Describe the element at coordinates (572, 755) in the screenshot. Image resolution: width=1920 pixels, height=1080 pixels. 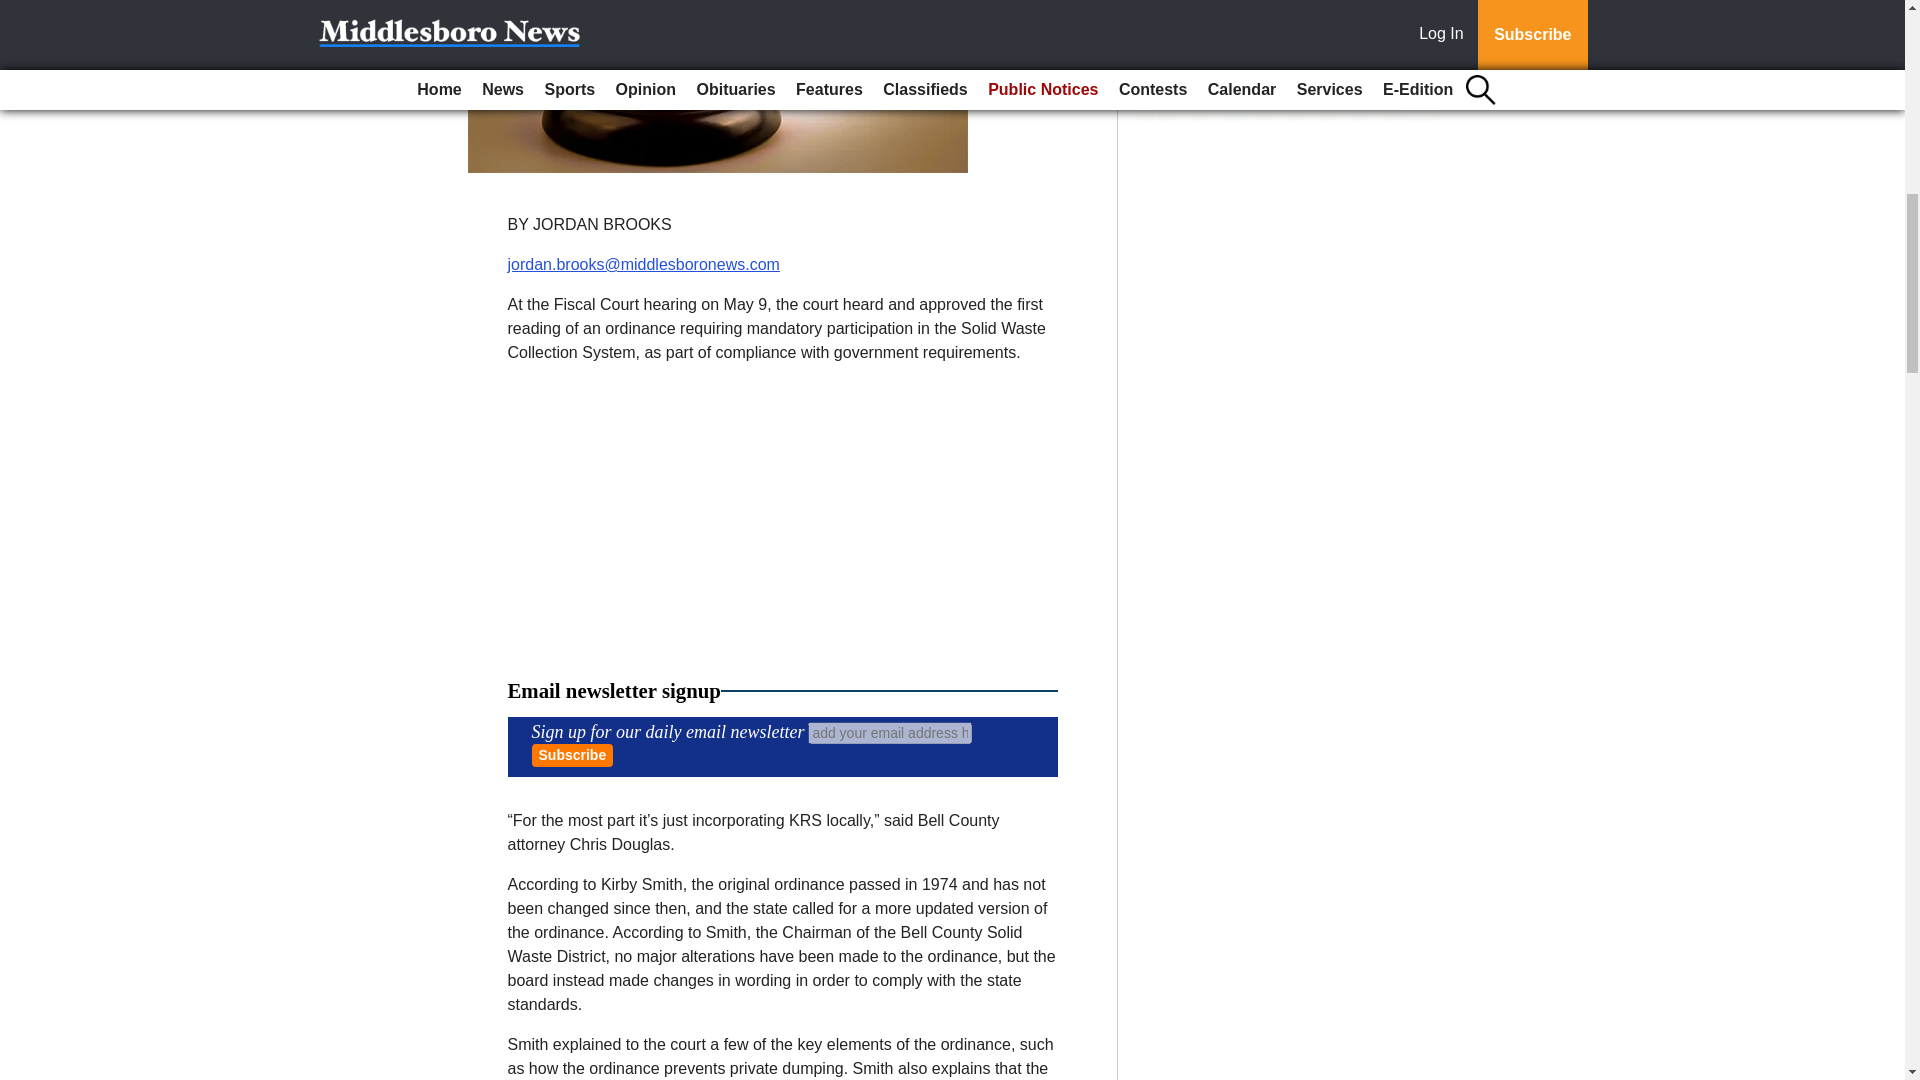
I see `Subscribe` at that location.